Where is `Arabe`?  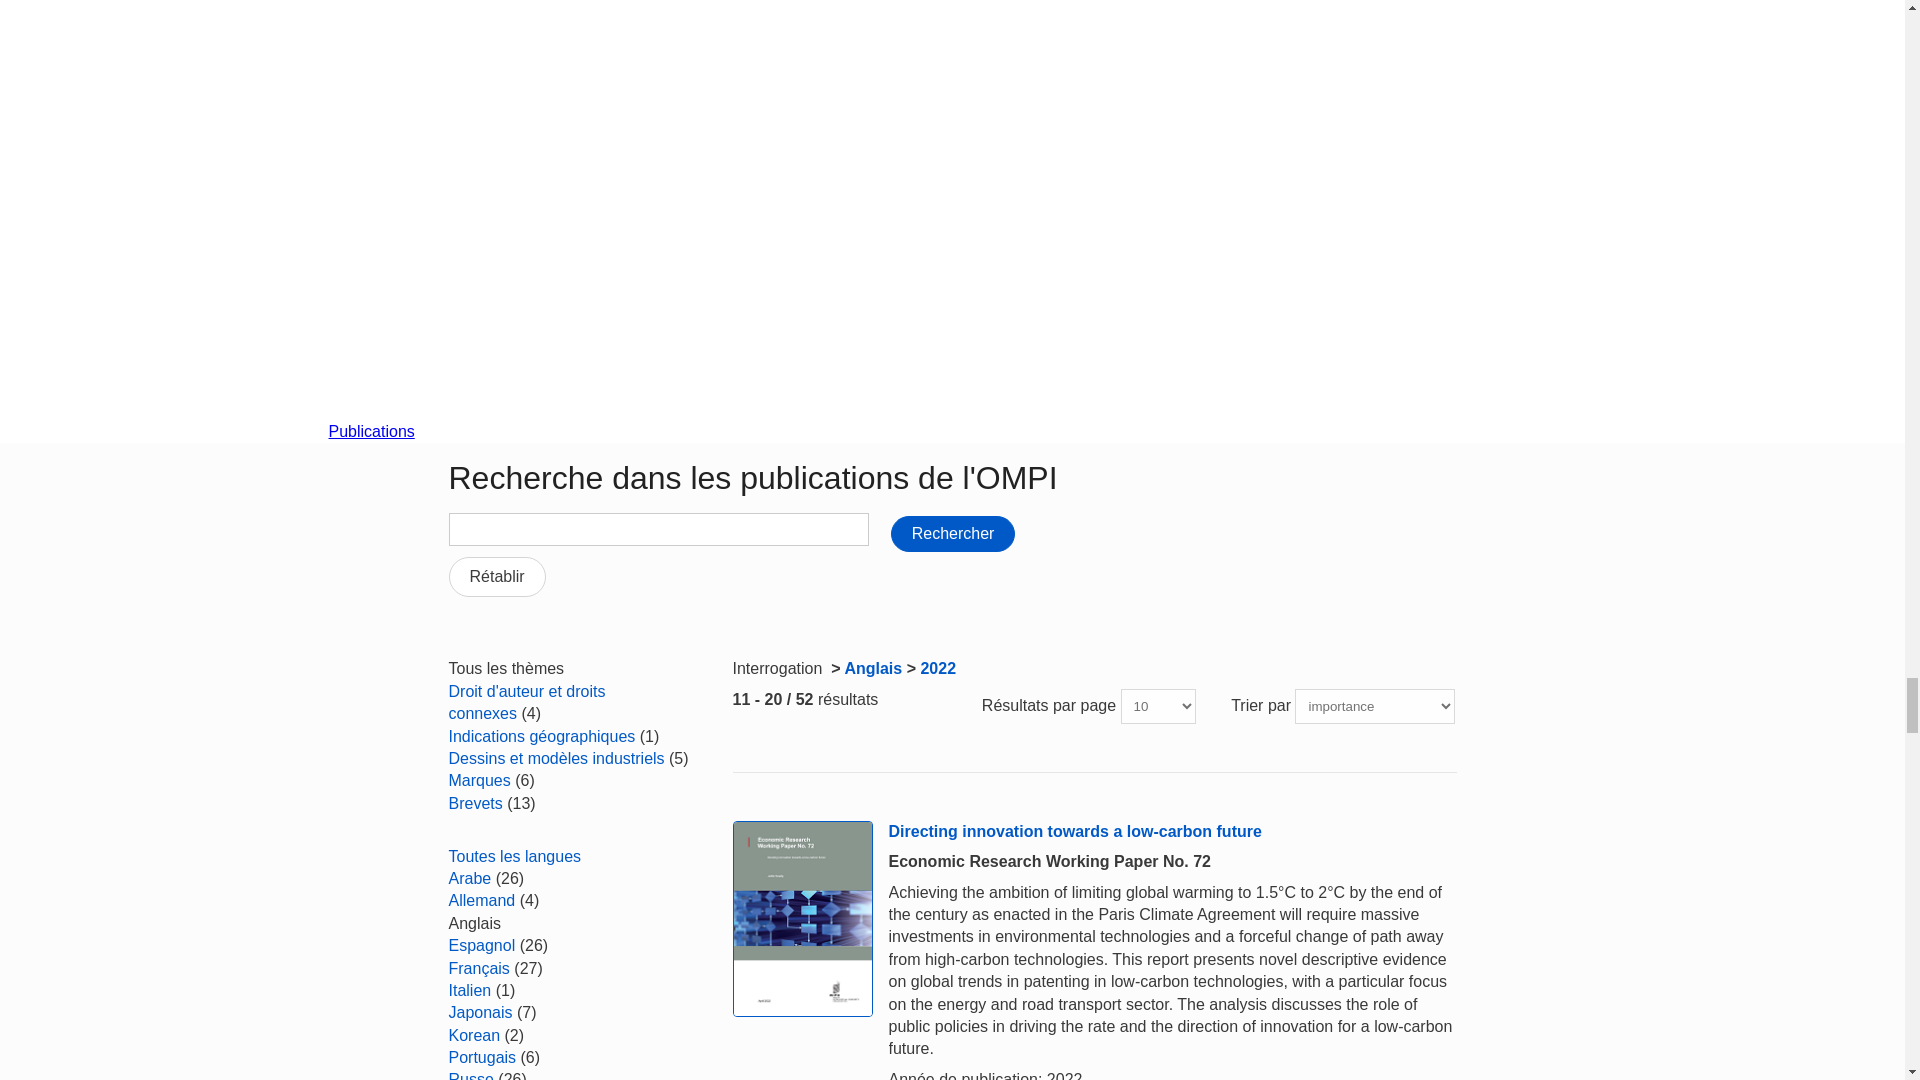
Arabe is located at coordinates (469, 878).